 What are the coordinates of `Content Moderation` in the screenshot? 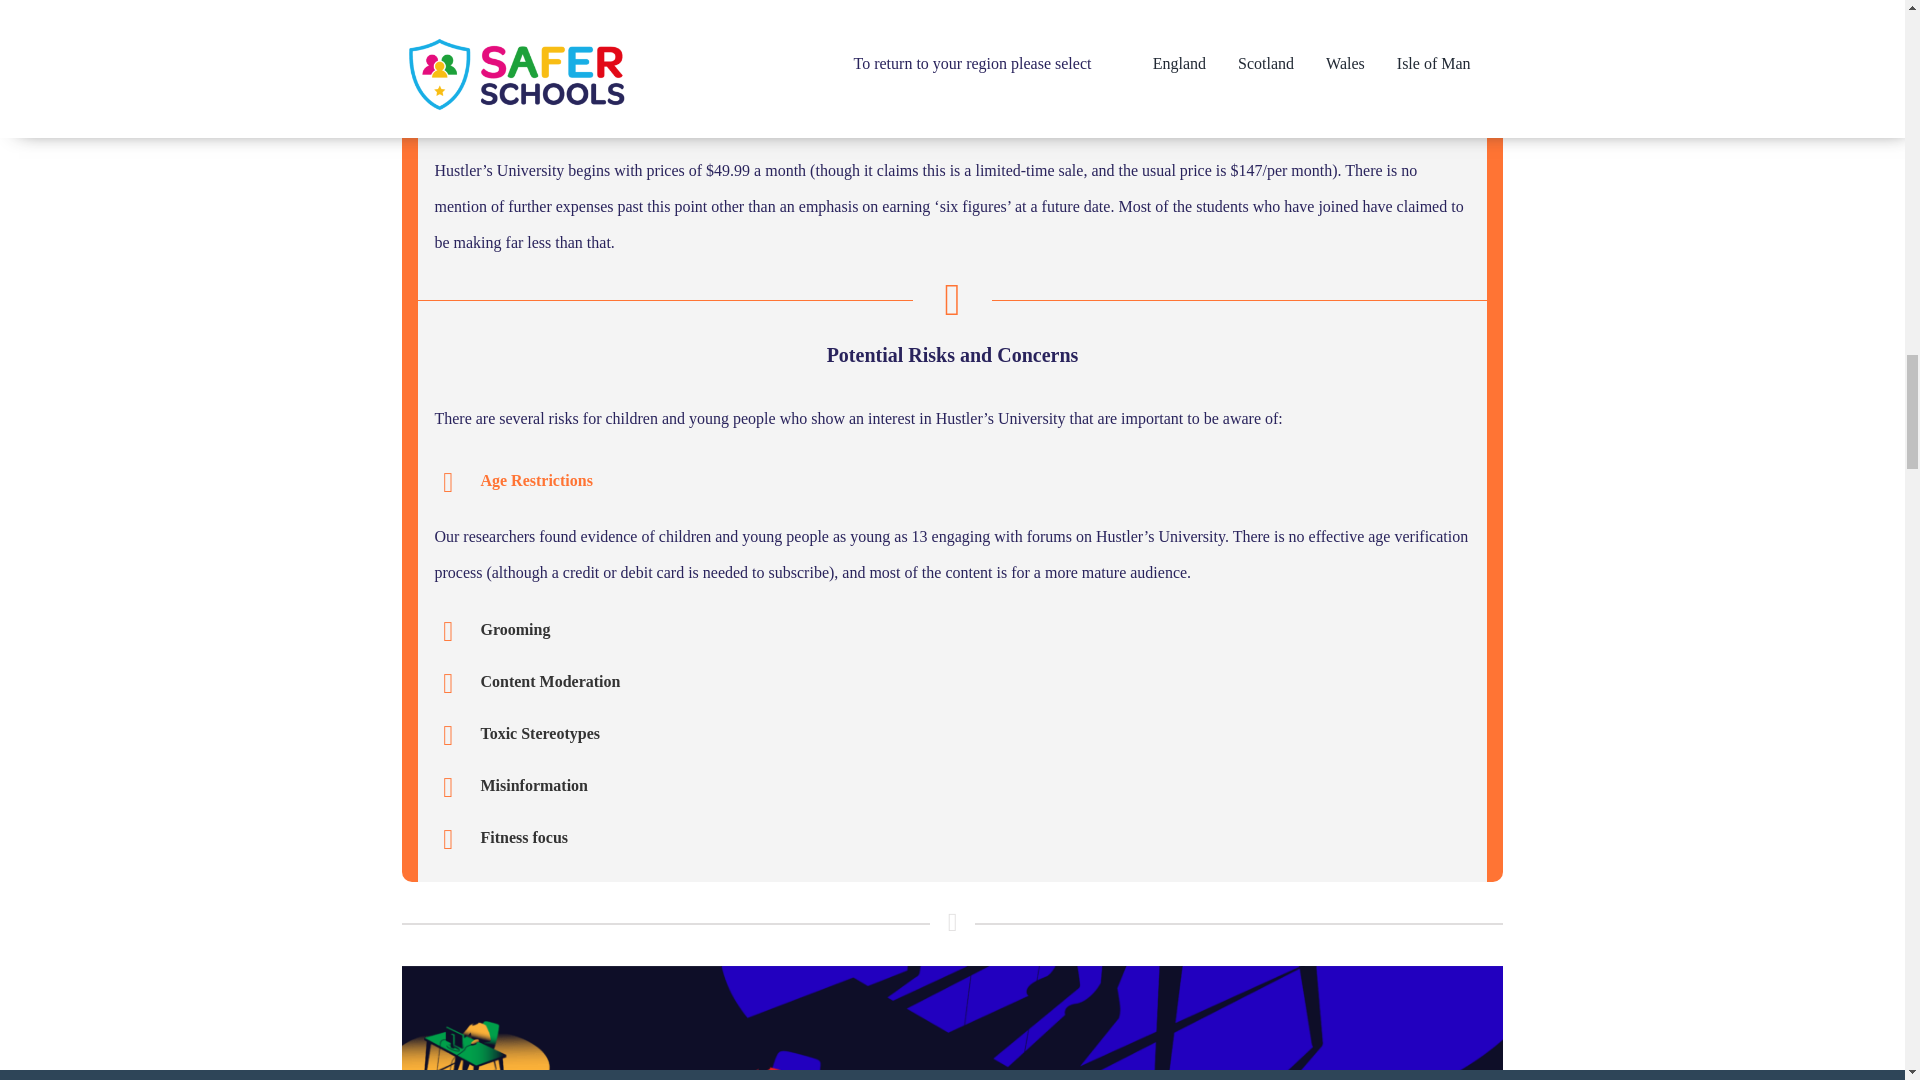 It's located at (952, 683).